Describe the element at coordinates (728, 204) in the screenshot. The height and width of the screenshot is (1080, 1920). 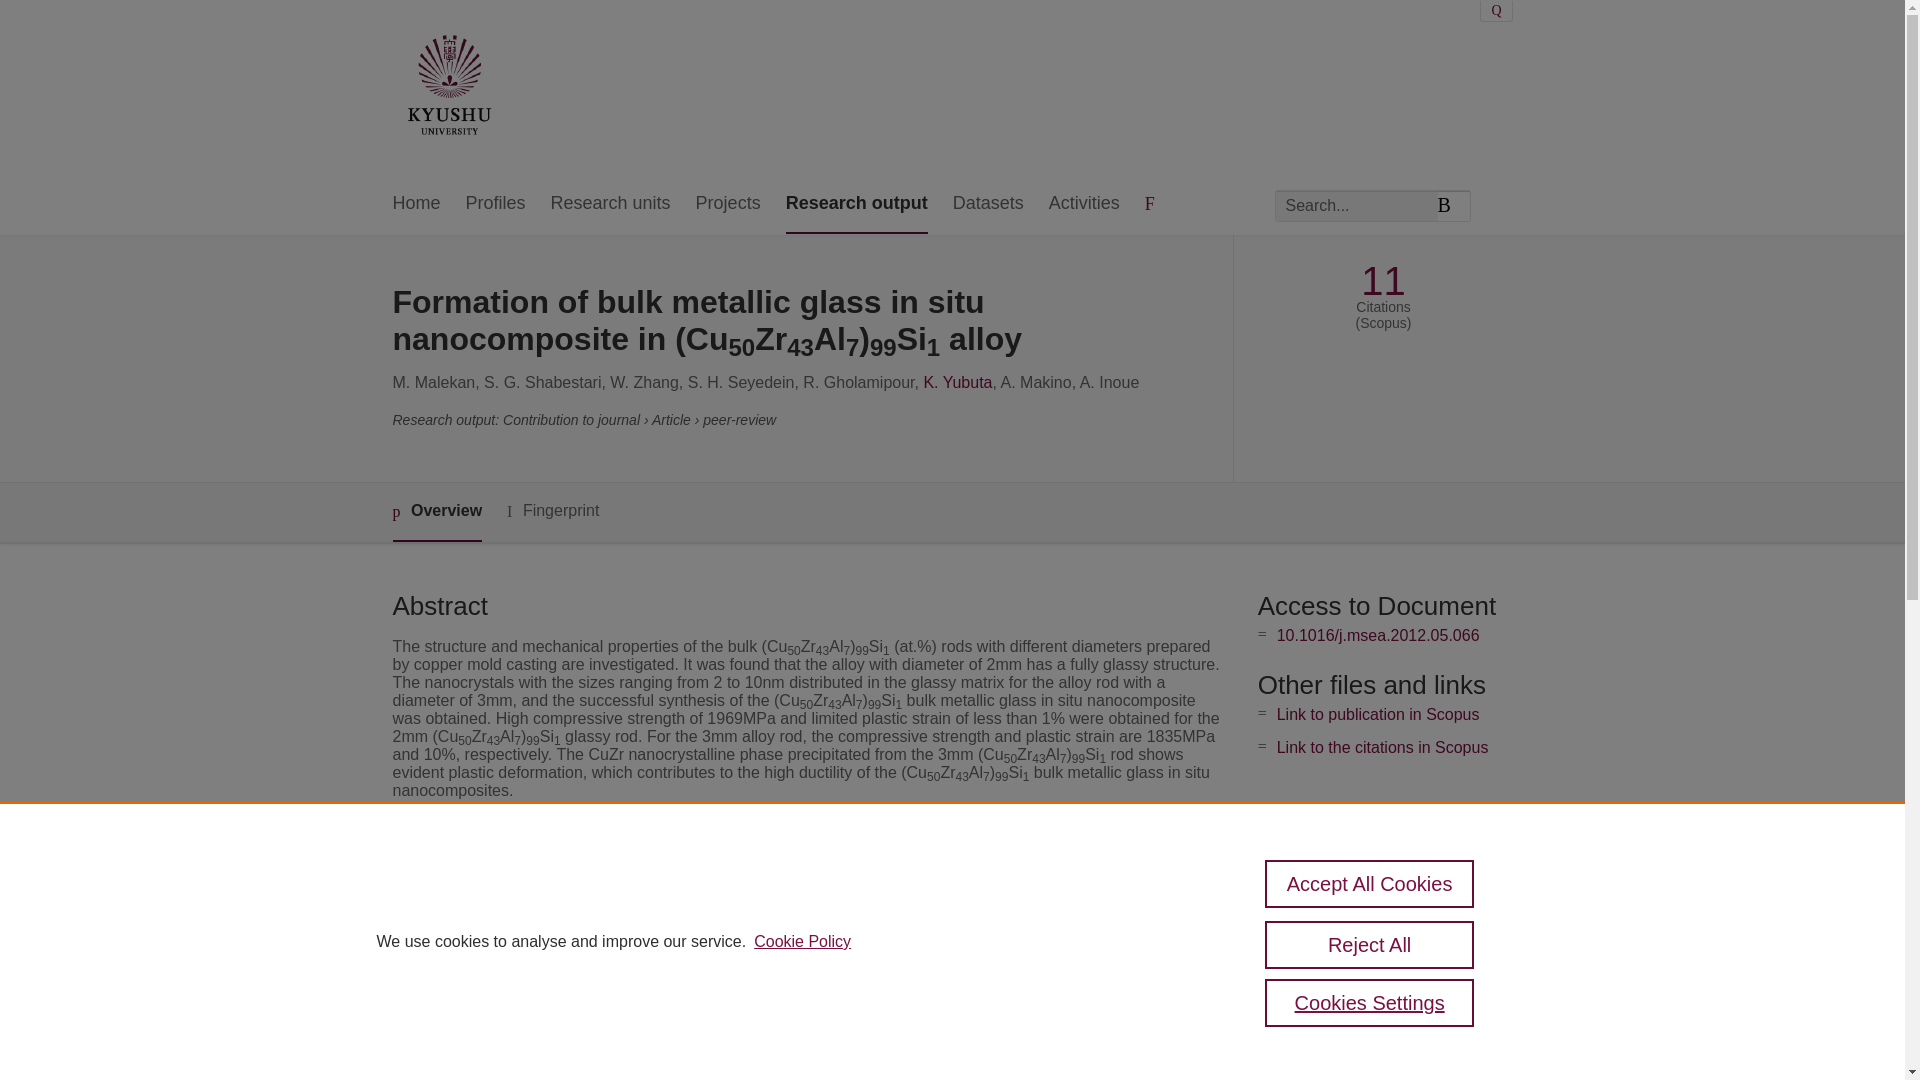
I see `Projects` at that location.